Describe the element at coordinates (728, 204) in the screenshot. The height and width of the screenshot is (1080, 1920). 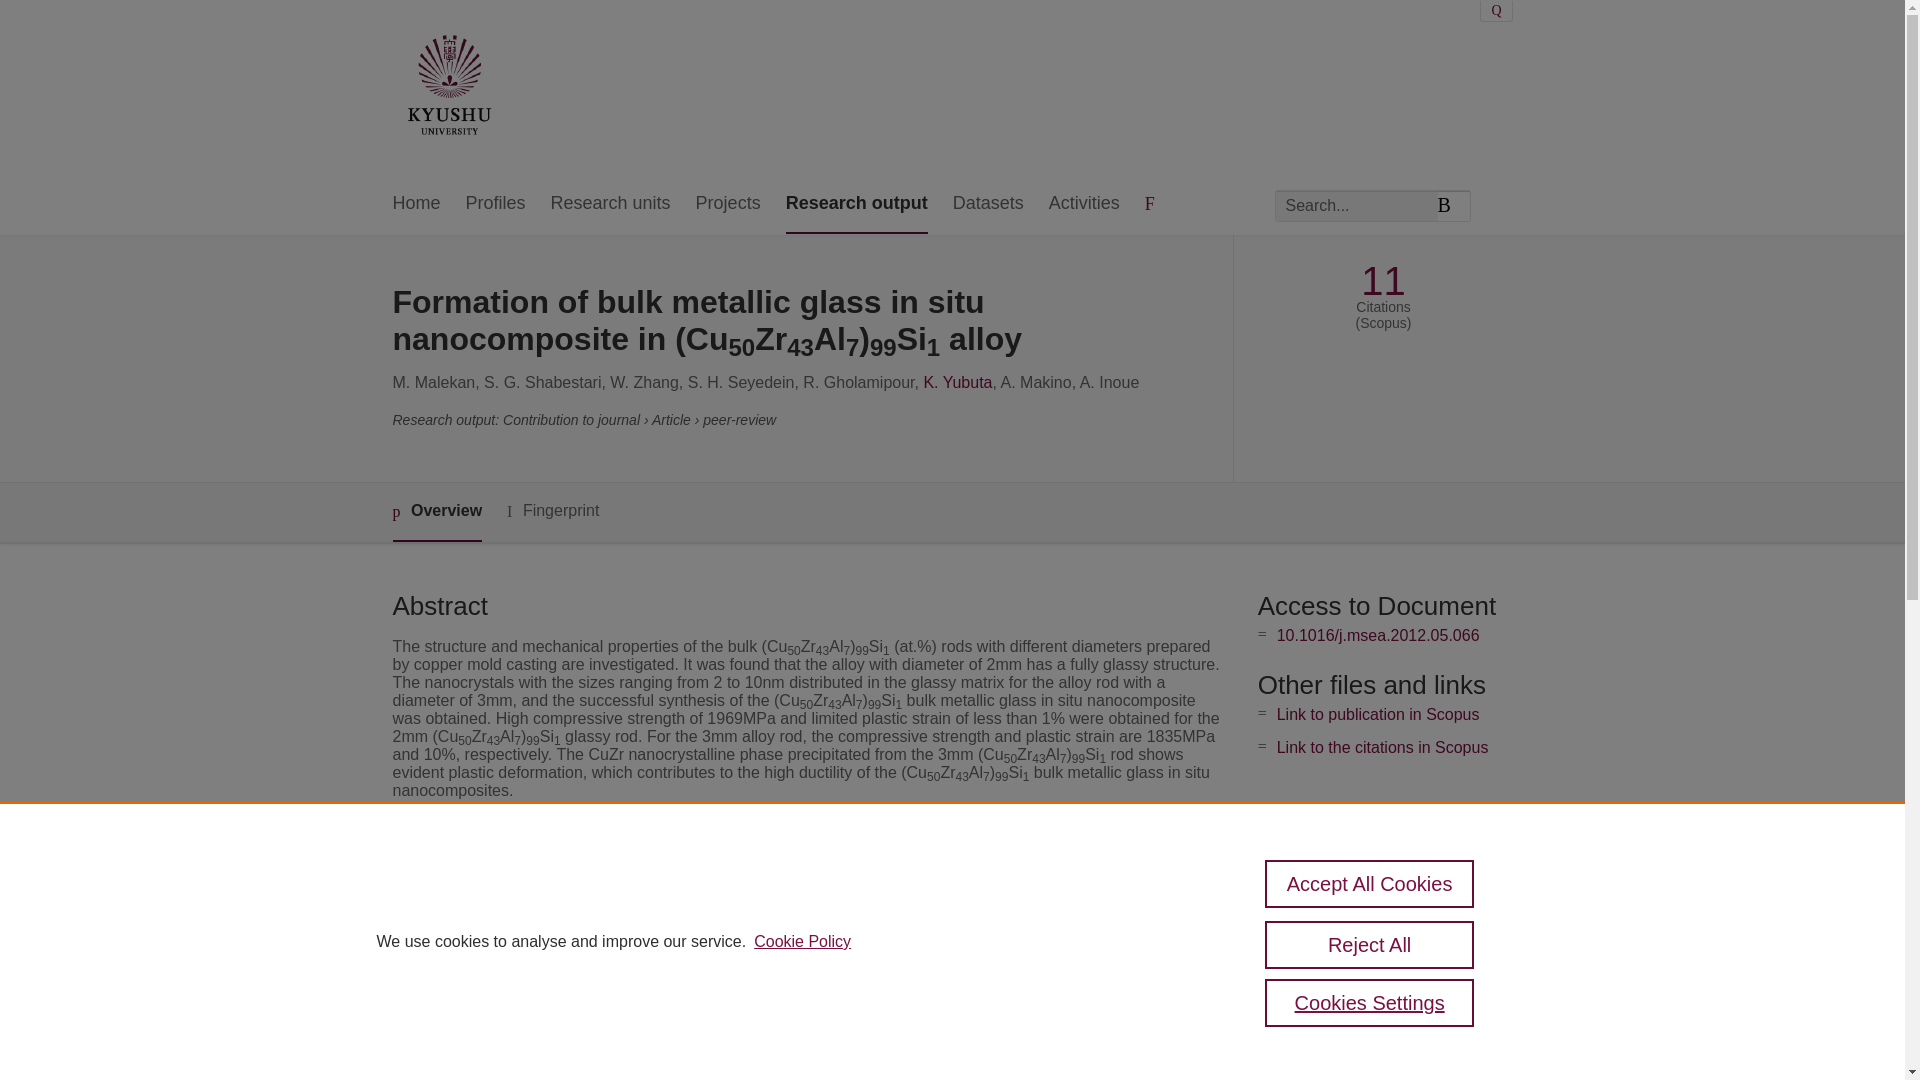
I see `Projects` at that location.